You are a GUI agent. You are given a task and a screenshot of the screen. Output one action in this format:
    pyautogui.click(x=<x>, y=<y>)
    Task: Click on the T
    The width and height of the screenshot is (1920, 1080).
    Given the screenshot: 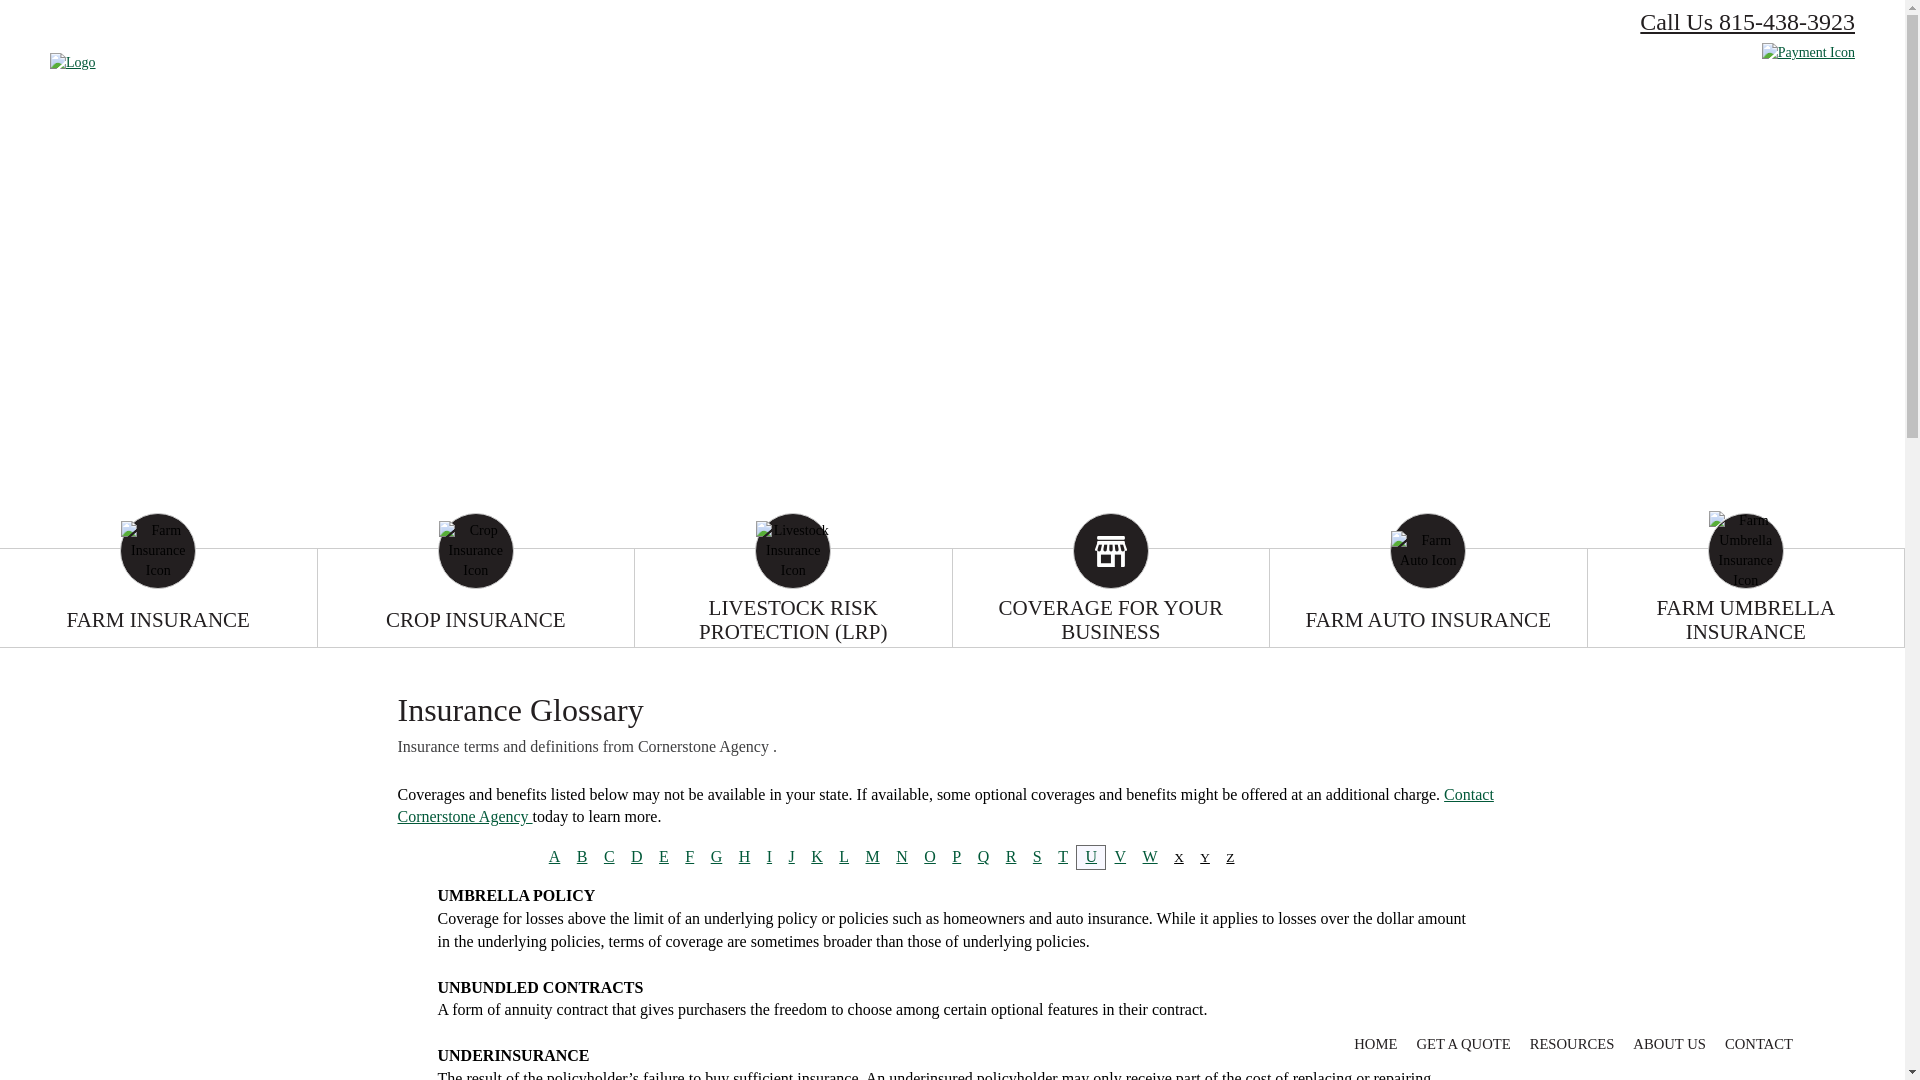 What is the action you would take?
    pyautogui.click(x=1063, y=856)
    